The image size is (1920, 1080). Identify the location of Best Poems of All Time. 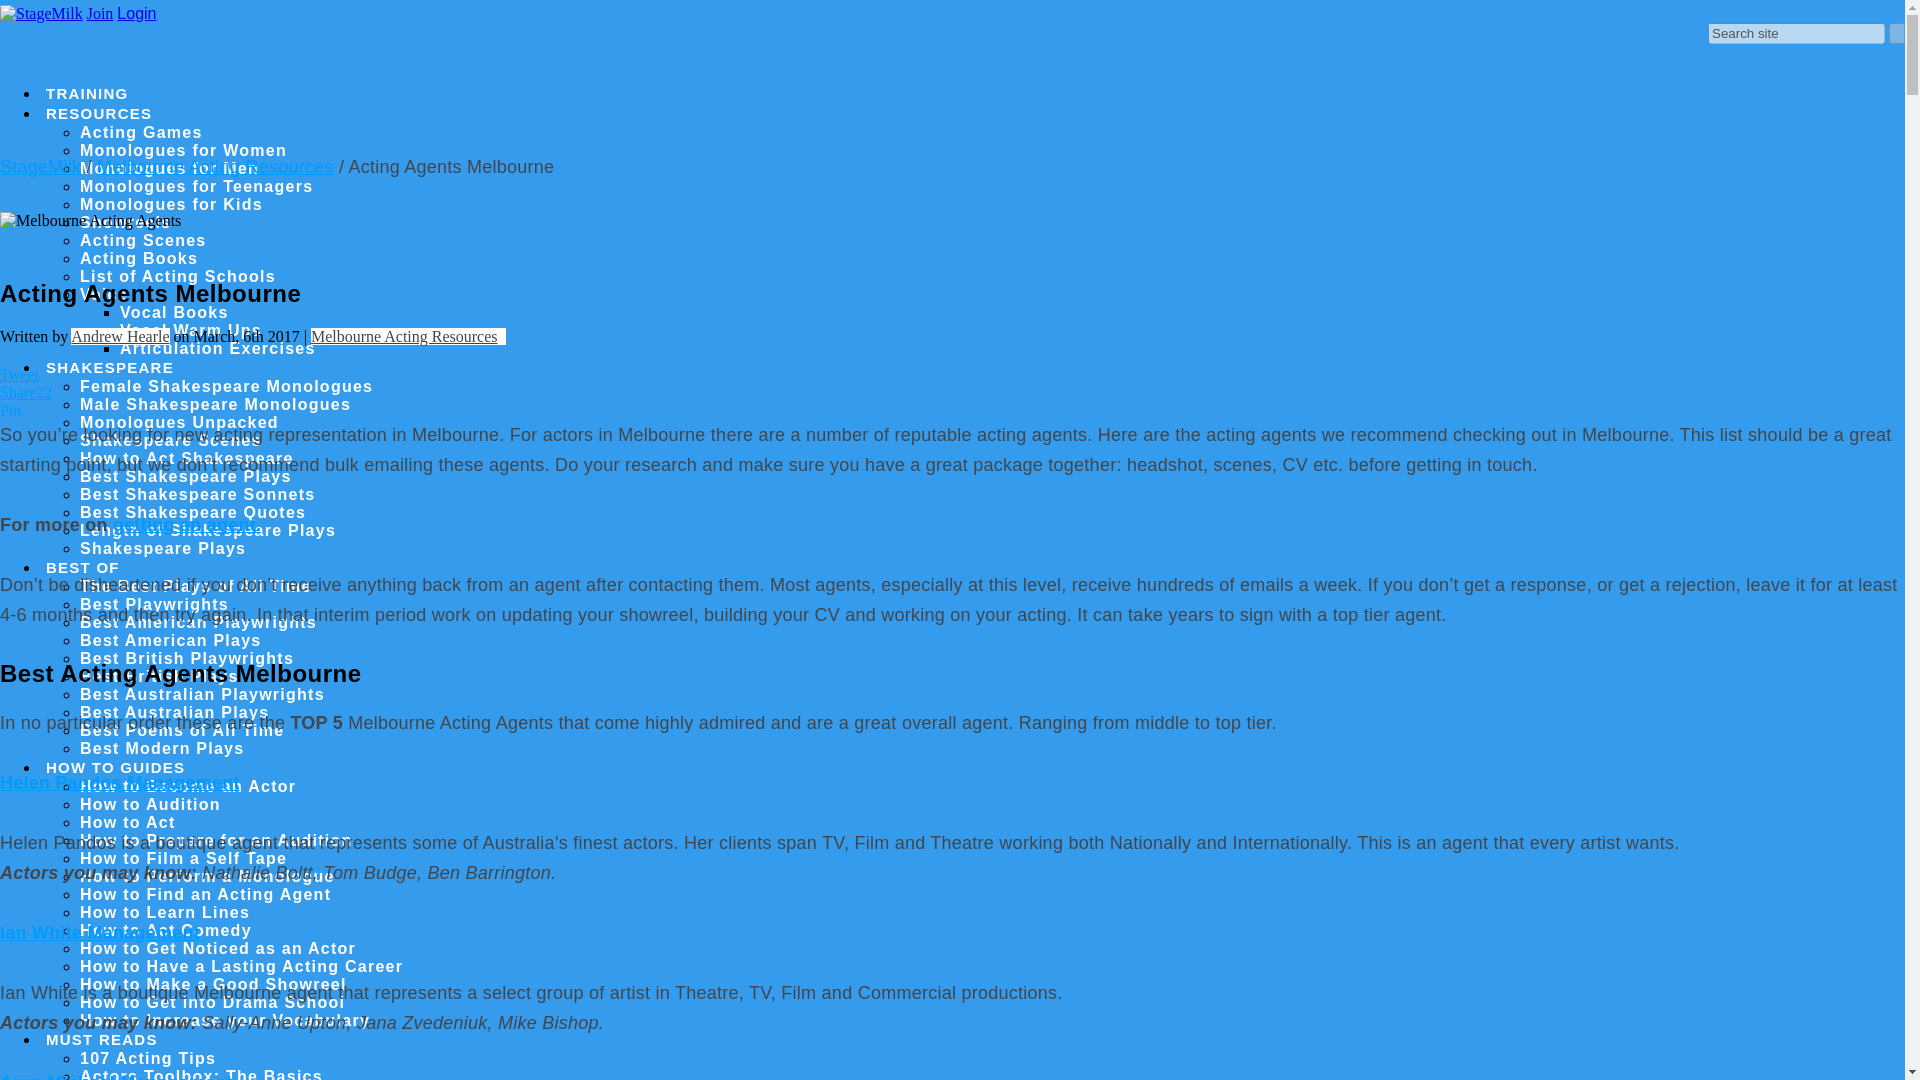
(197, 730).